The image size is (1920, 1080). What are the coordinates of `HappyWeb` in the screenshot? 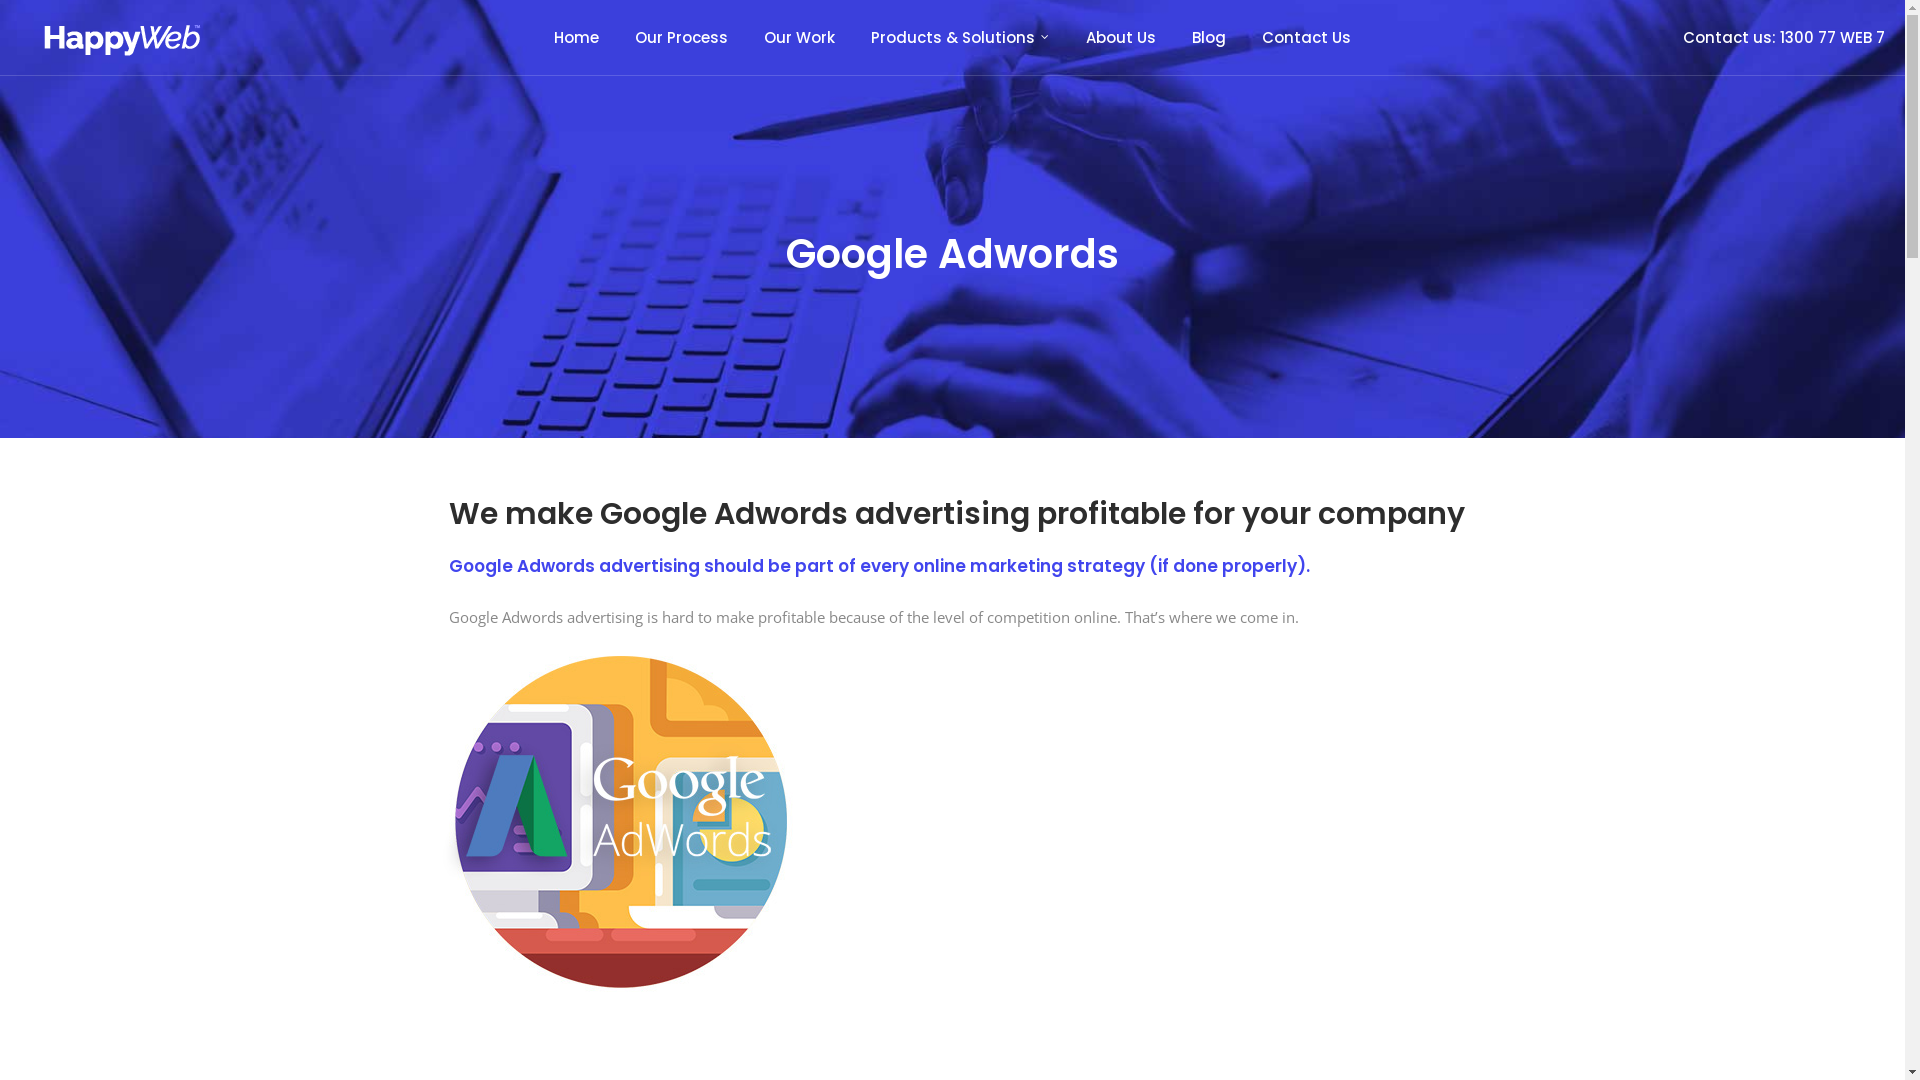 It's located at (121, 36).